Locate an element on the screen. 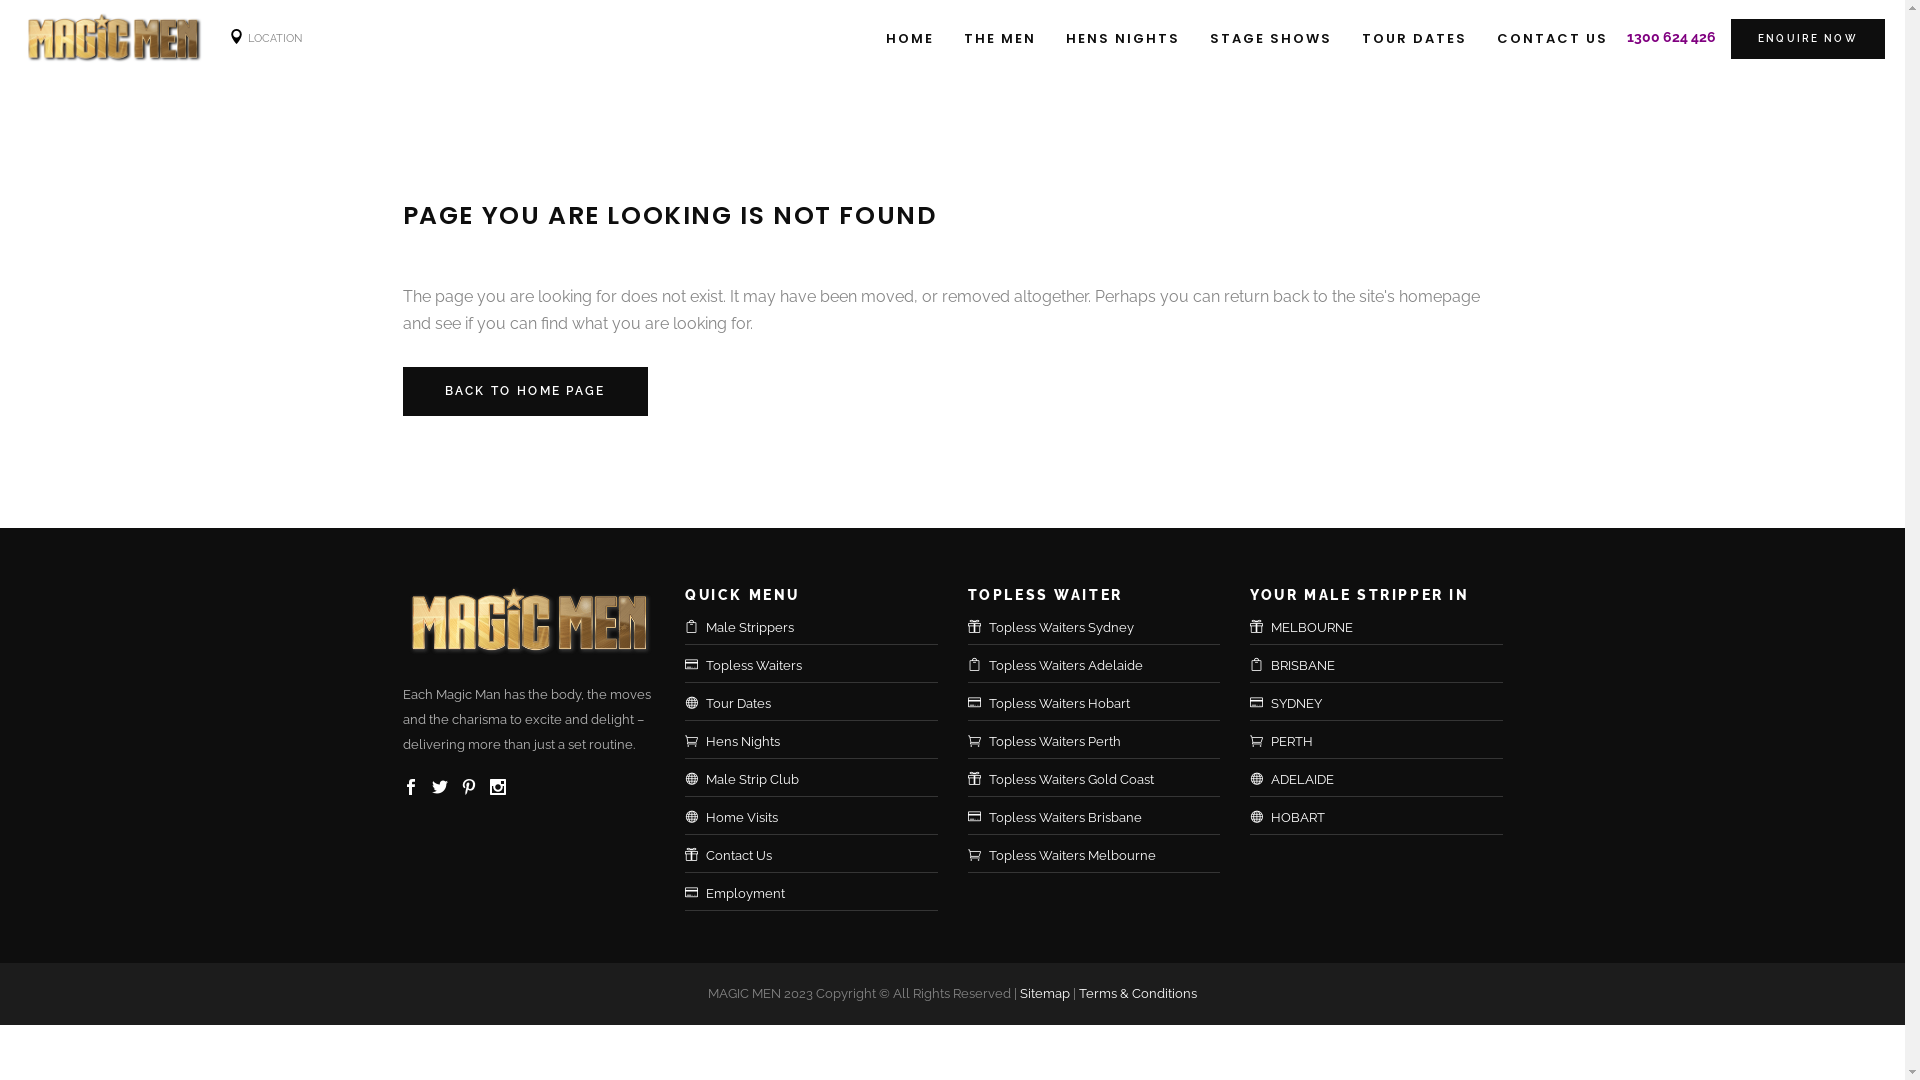  HENS NIGHTS is located at coordinates (1123, 38).